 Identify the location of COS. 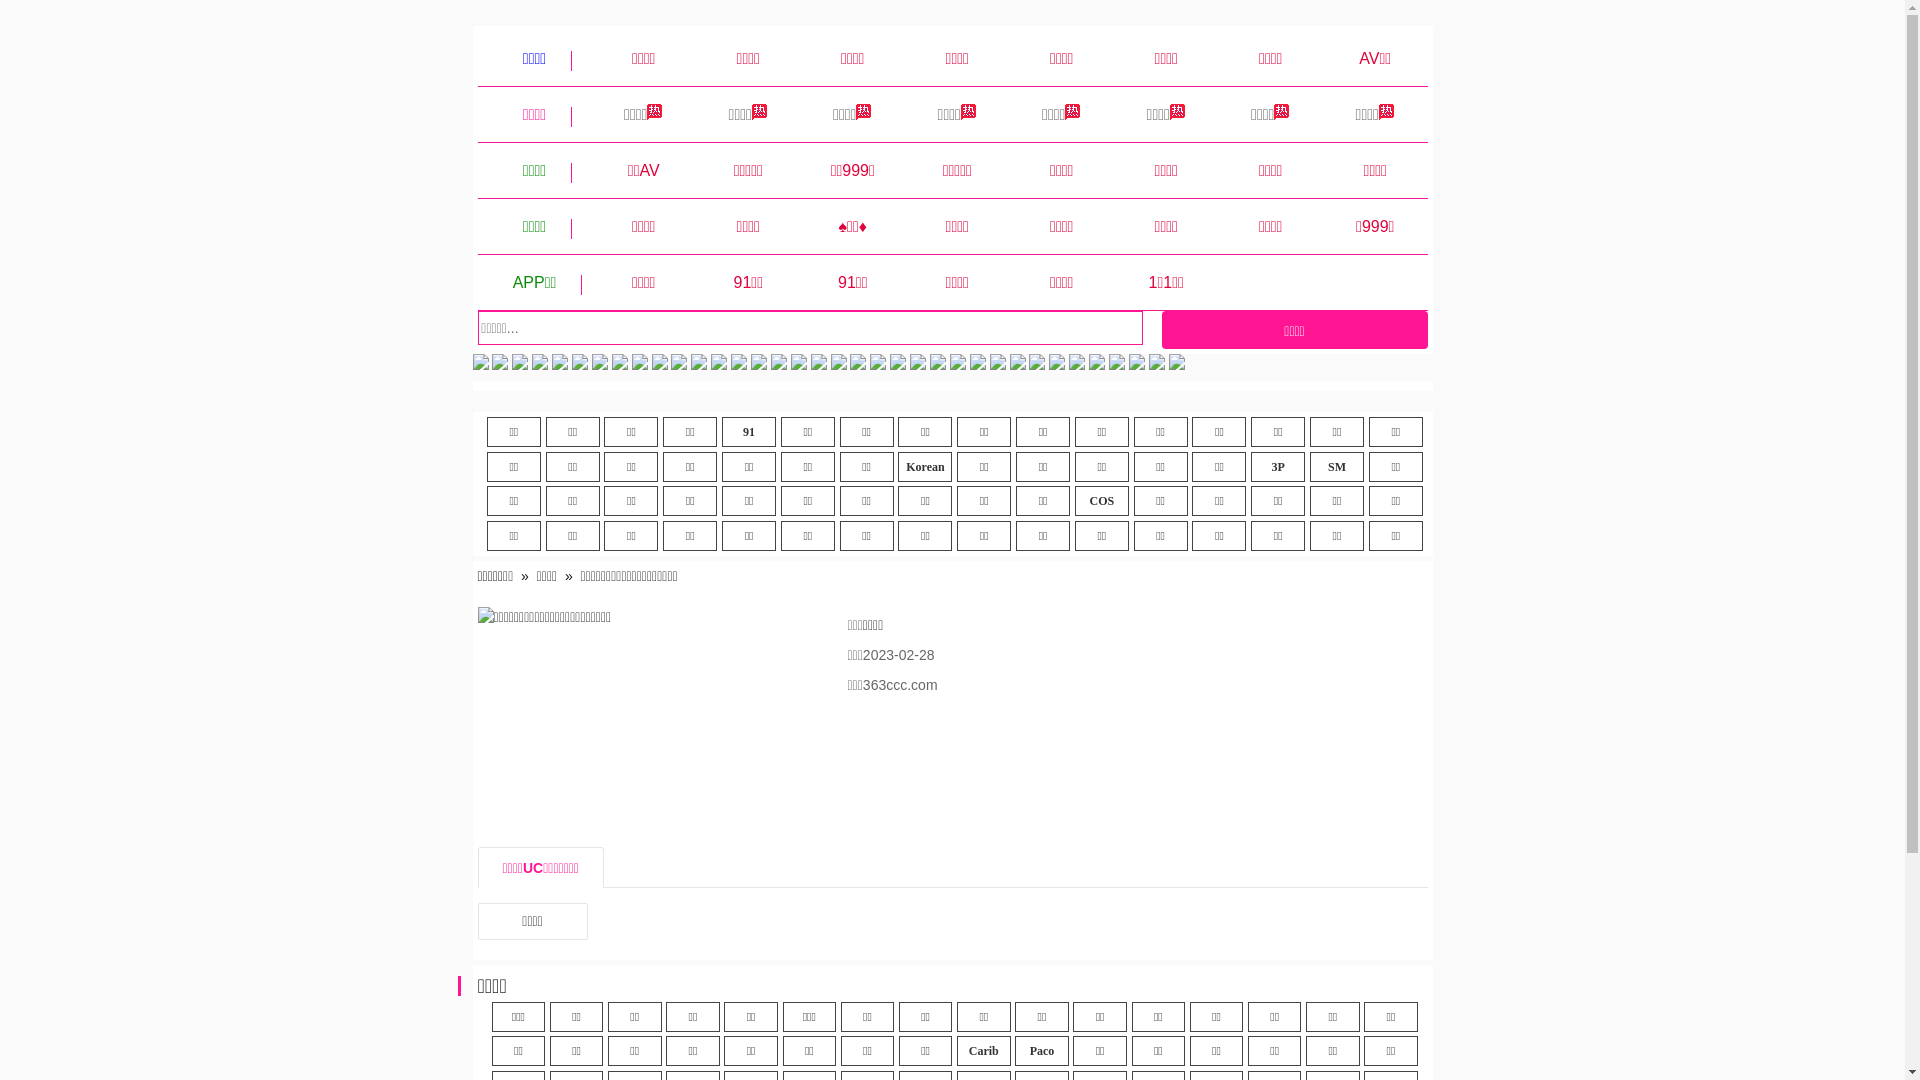
(1102, 501).